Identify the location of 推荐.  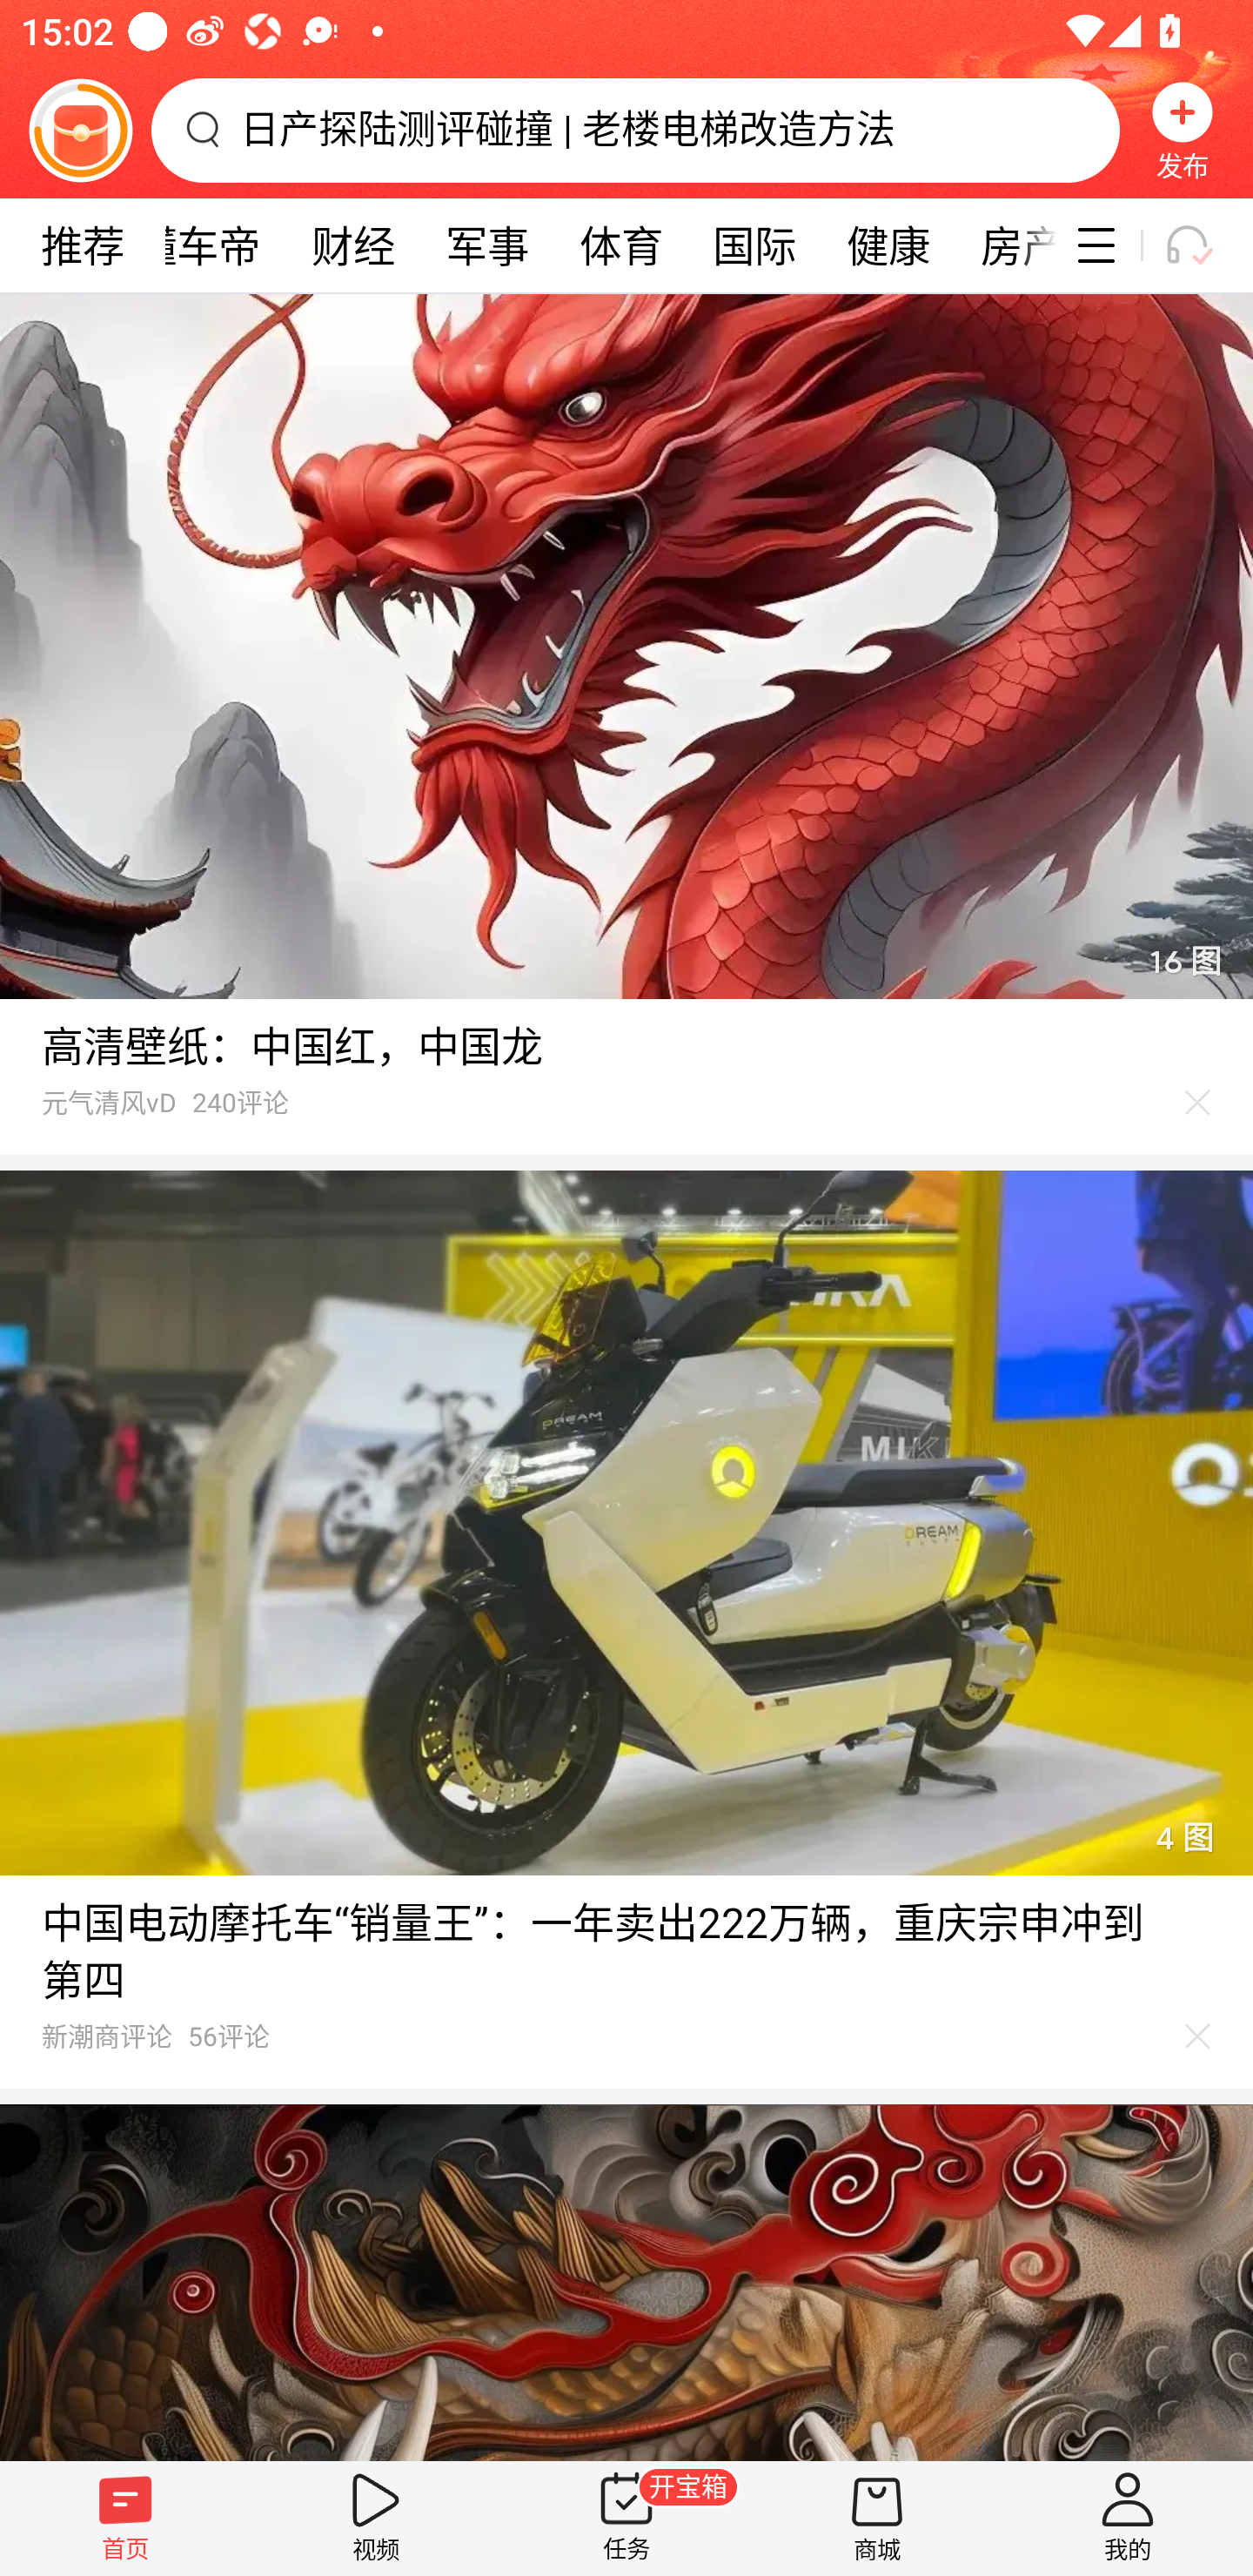
(82, 245).